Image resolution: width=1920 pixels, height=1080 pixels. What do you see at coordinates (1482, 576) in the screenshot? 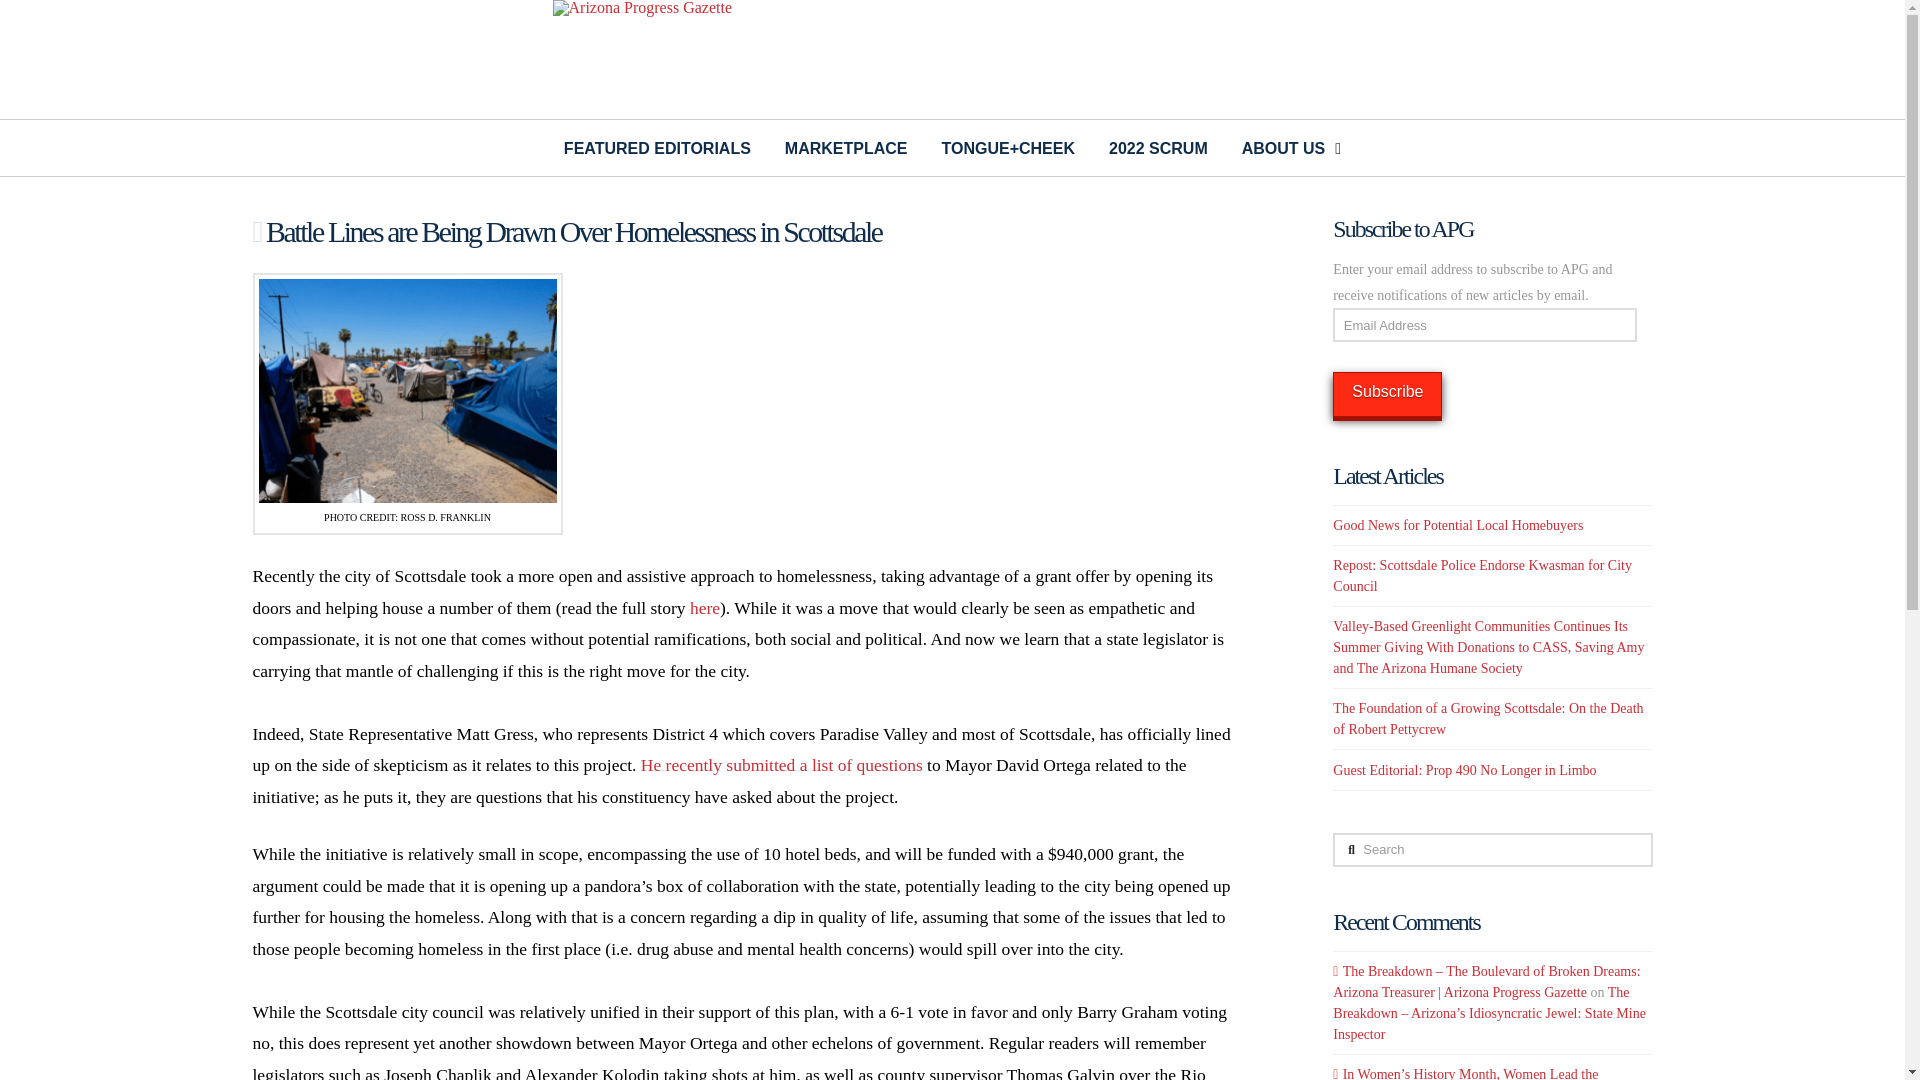
I see `Repost: Scottsdale Police Endorse Kwasman for City Council` at bounding box center [1482, 576].